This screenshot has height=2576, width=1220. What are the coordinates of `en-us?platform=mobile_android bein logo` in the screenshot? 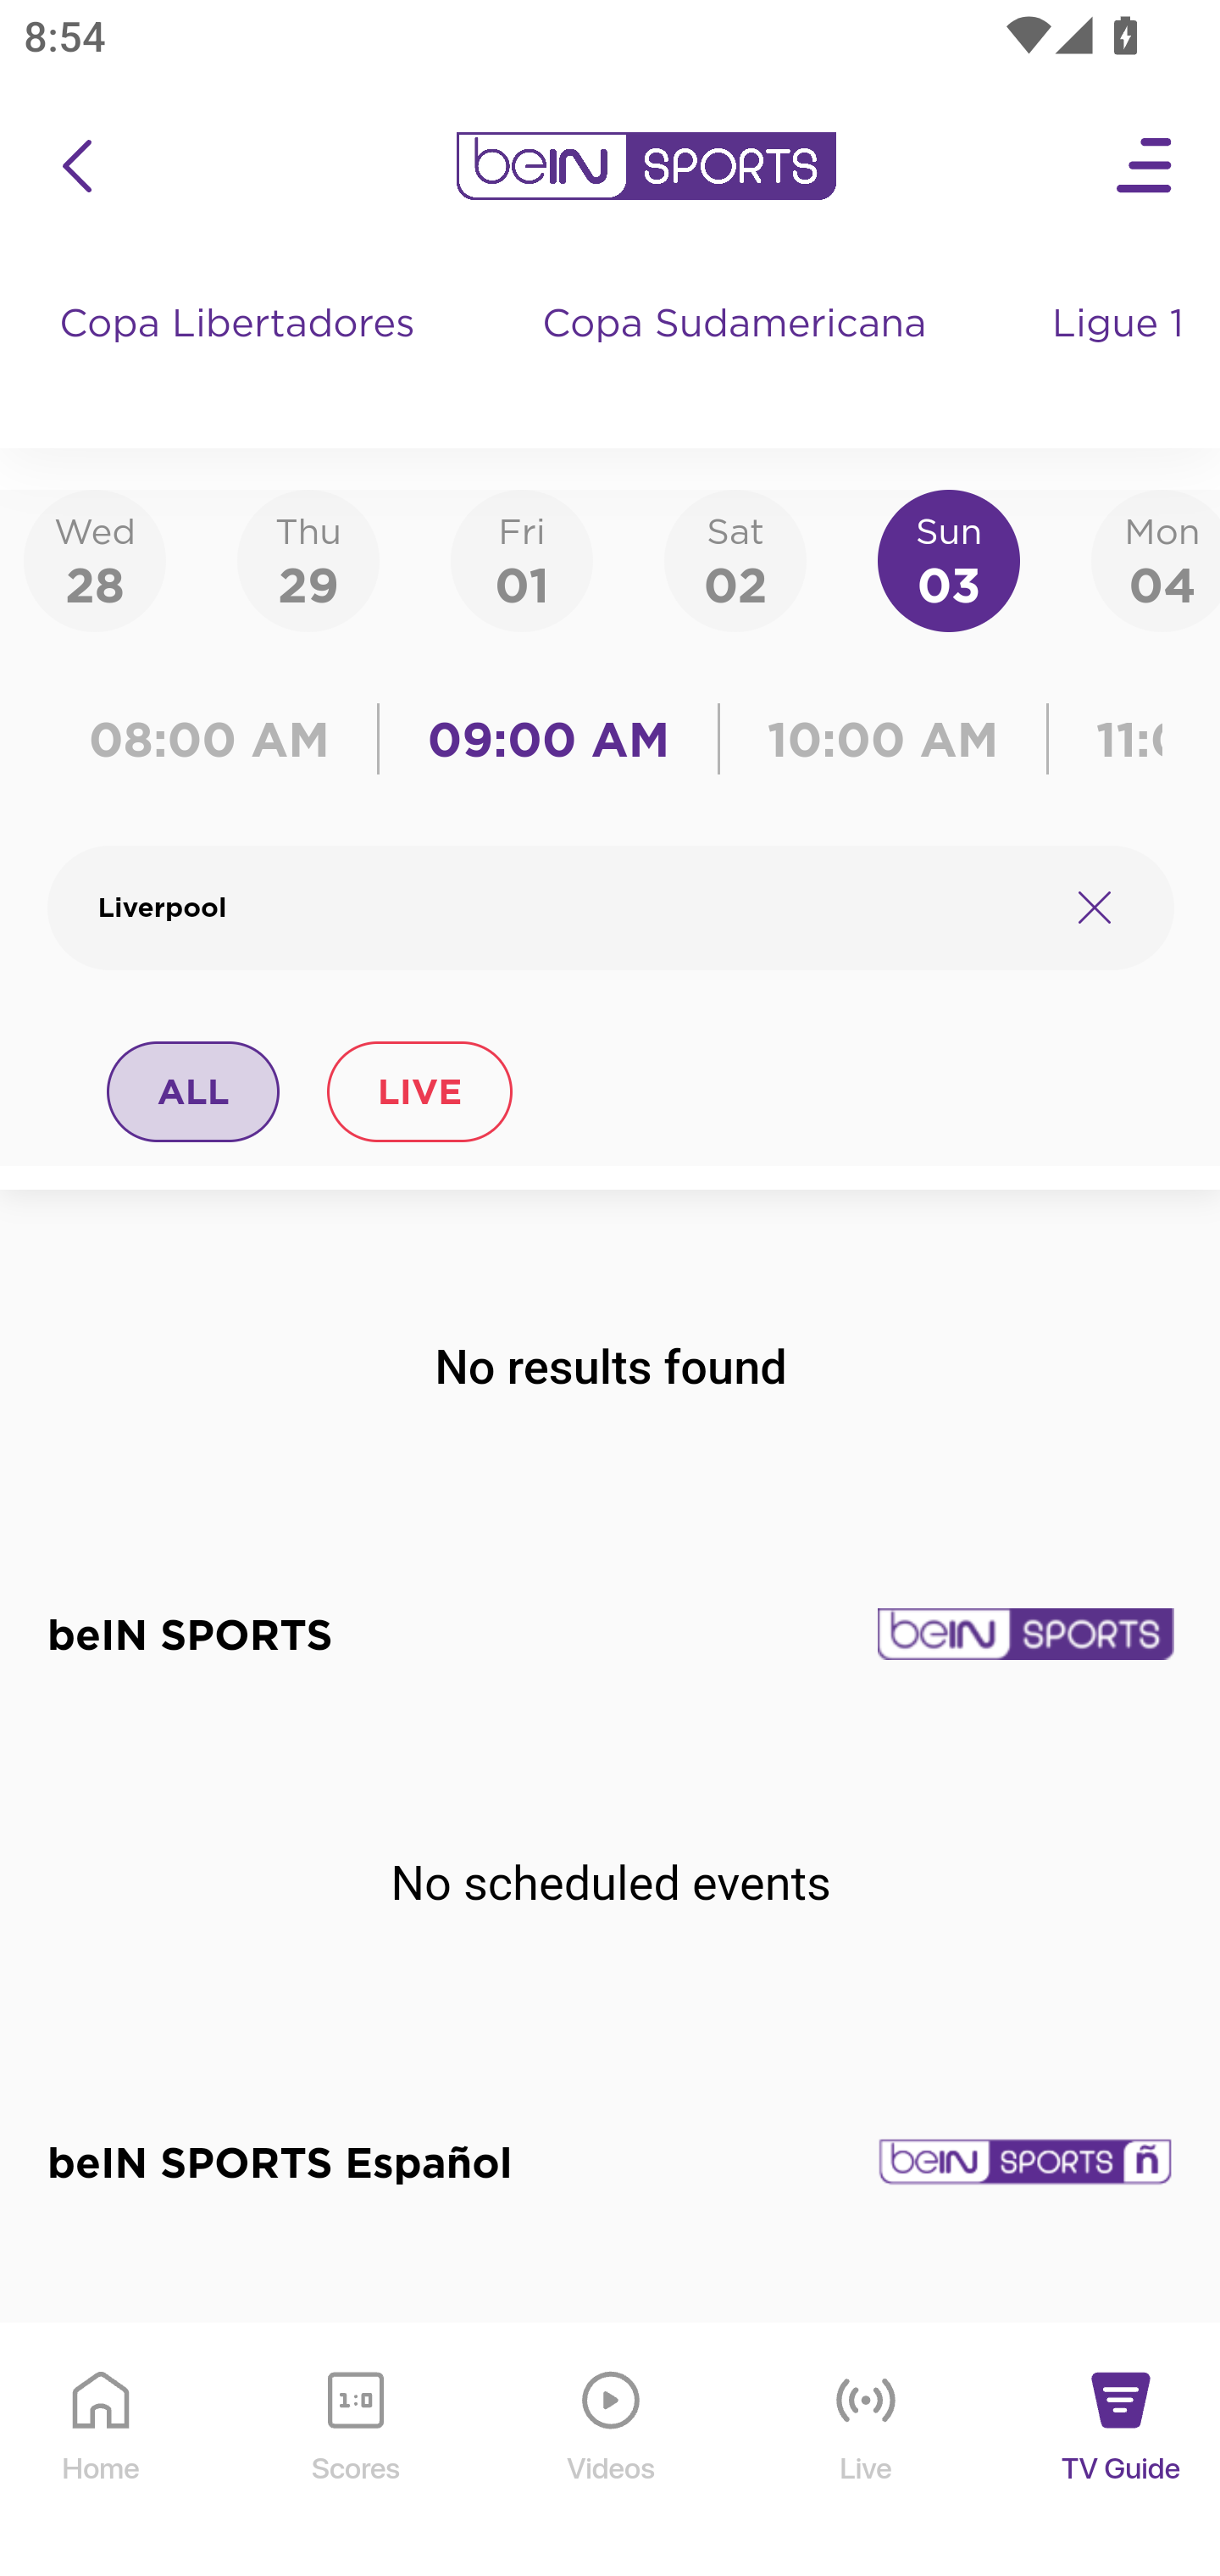 It's located at (646, 166).